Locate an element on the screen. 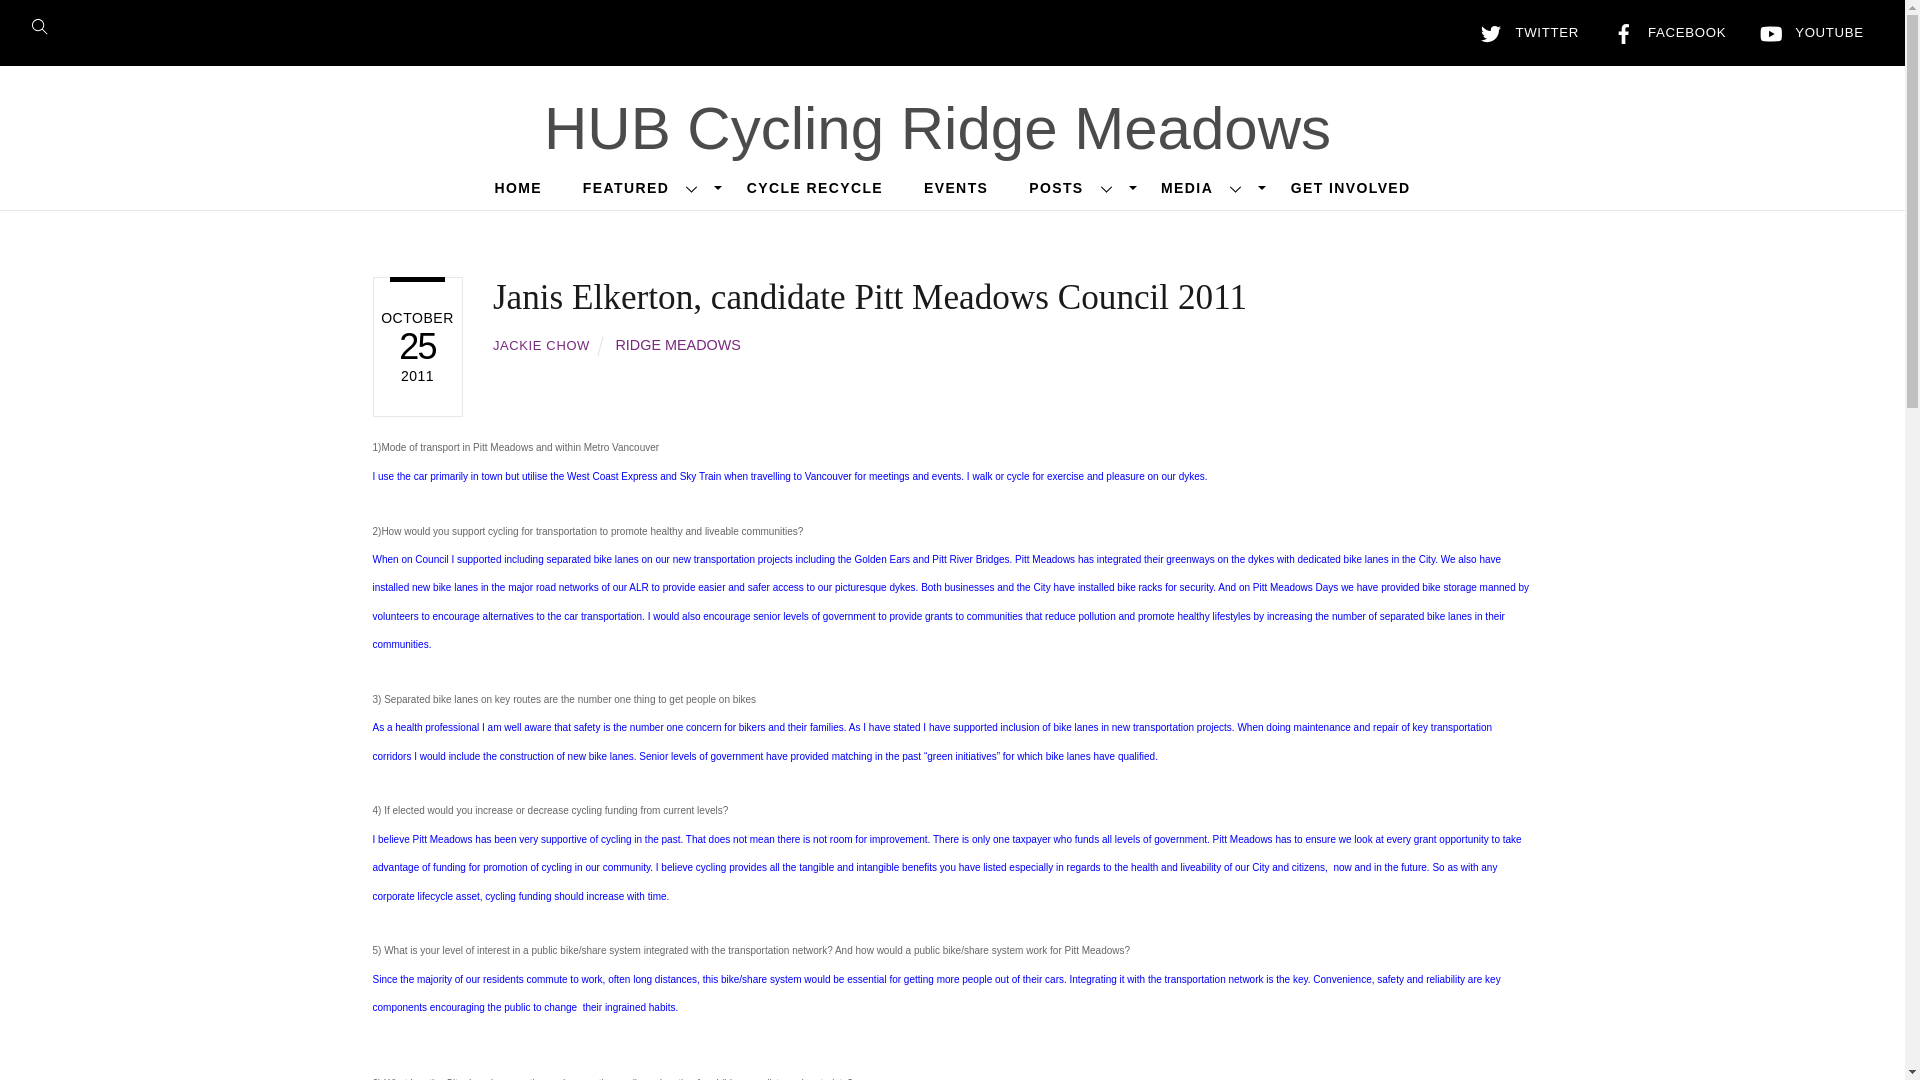  Janis Elkerton, candidate Pitt Meadows Council 2011 is located at coordinates (870, 297).